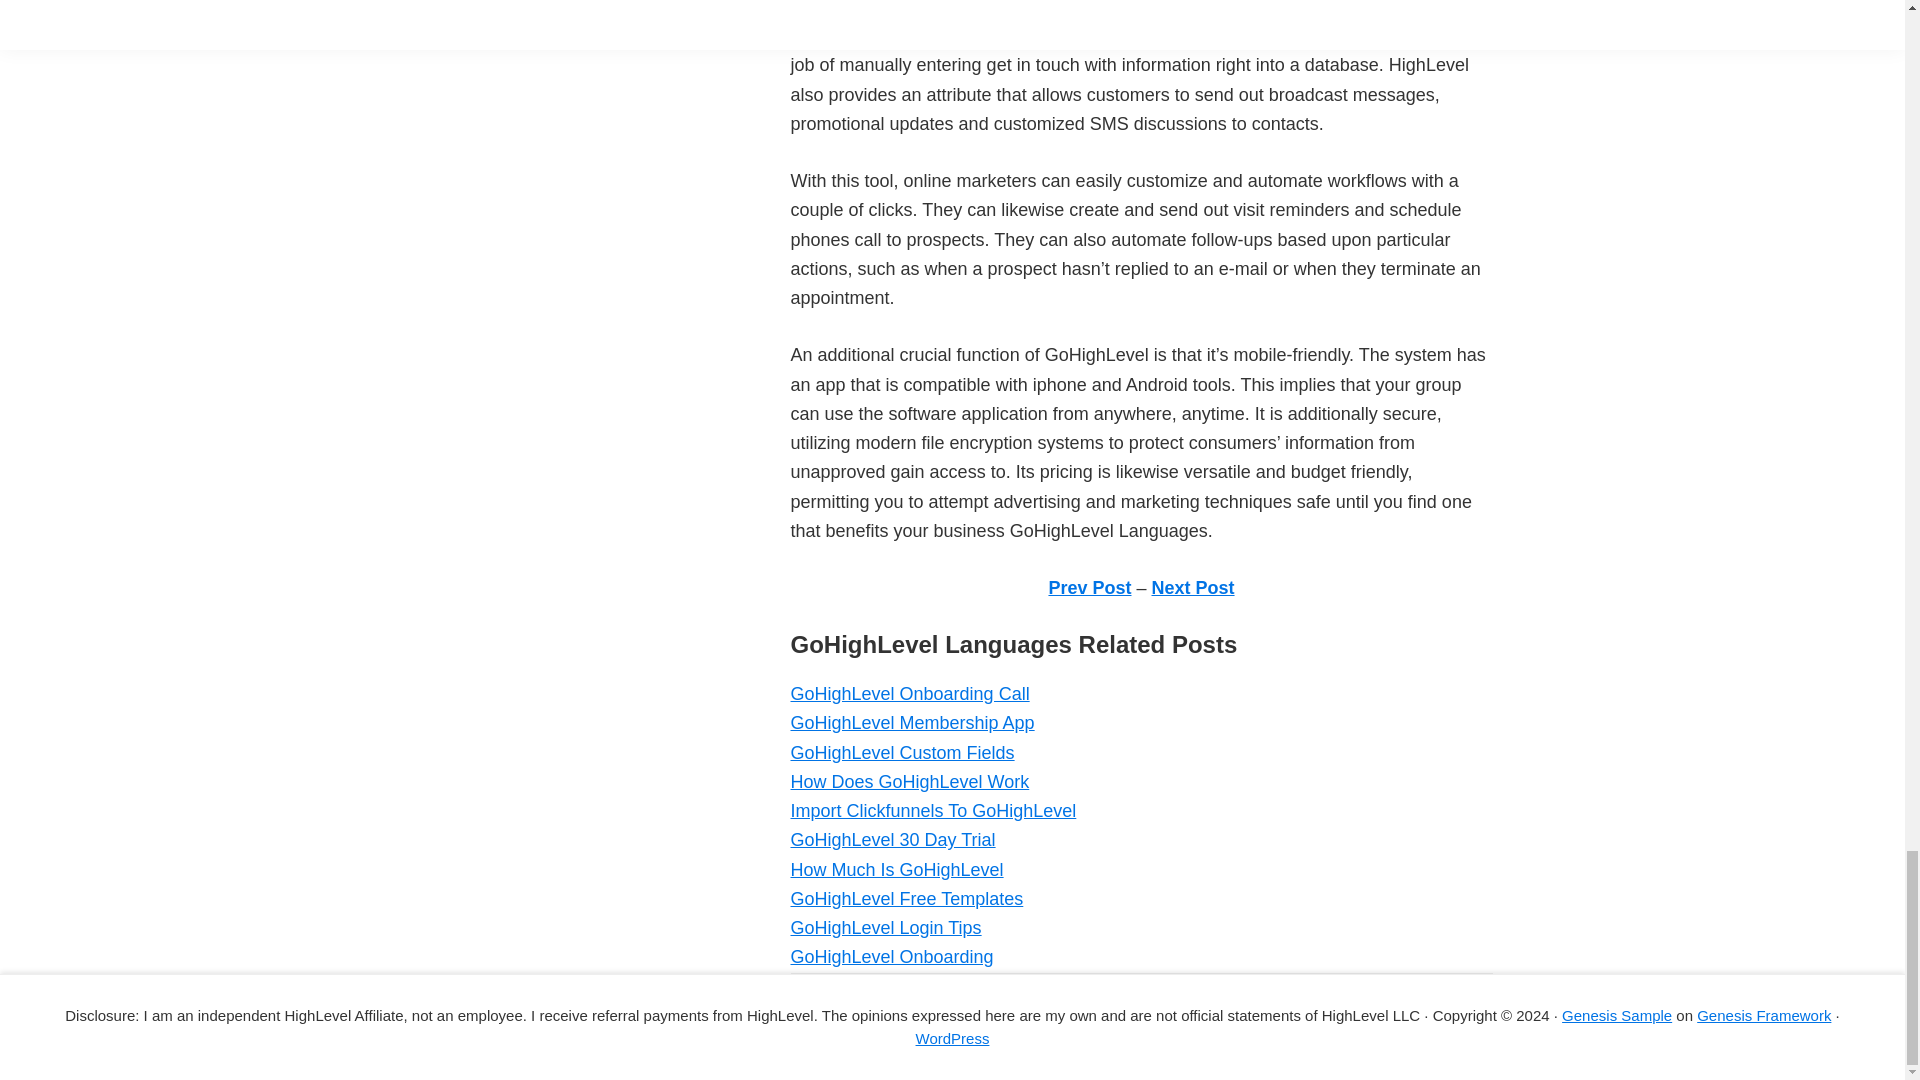  I want to click on GoHighLevel 30 Day Trial, so click(892, 840).